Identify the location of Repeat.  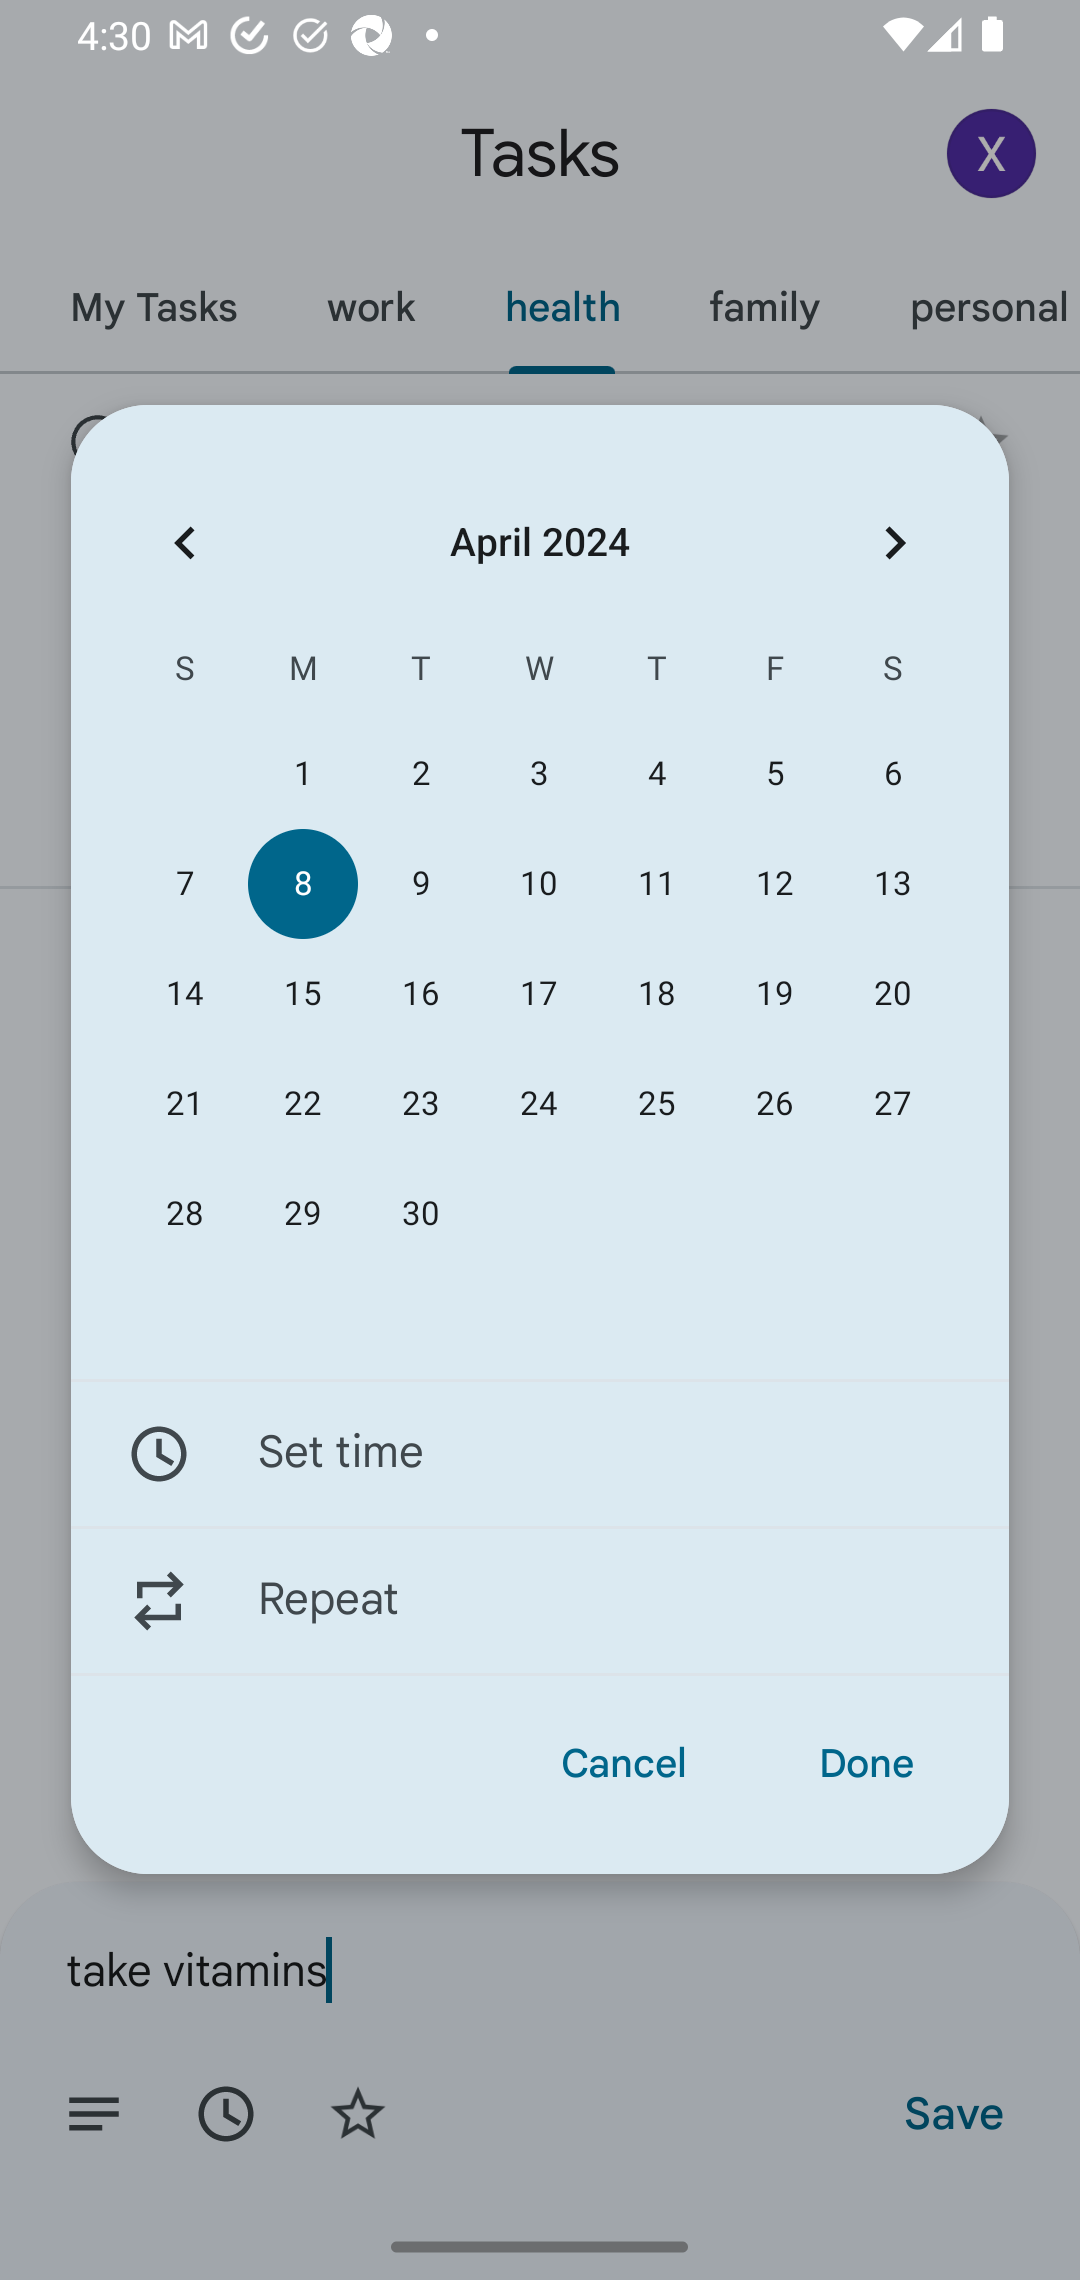
(540, 1601).